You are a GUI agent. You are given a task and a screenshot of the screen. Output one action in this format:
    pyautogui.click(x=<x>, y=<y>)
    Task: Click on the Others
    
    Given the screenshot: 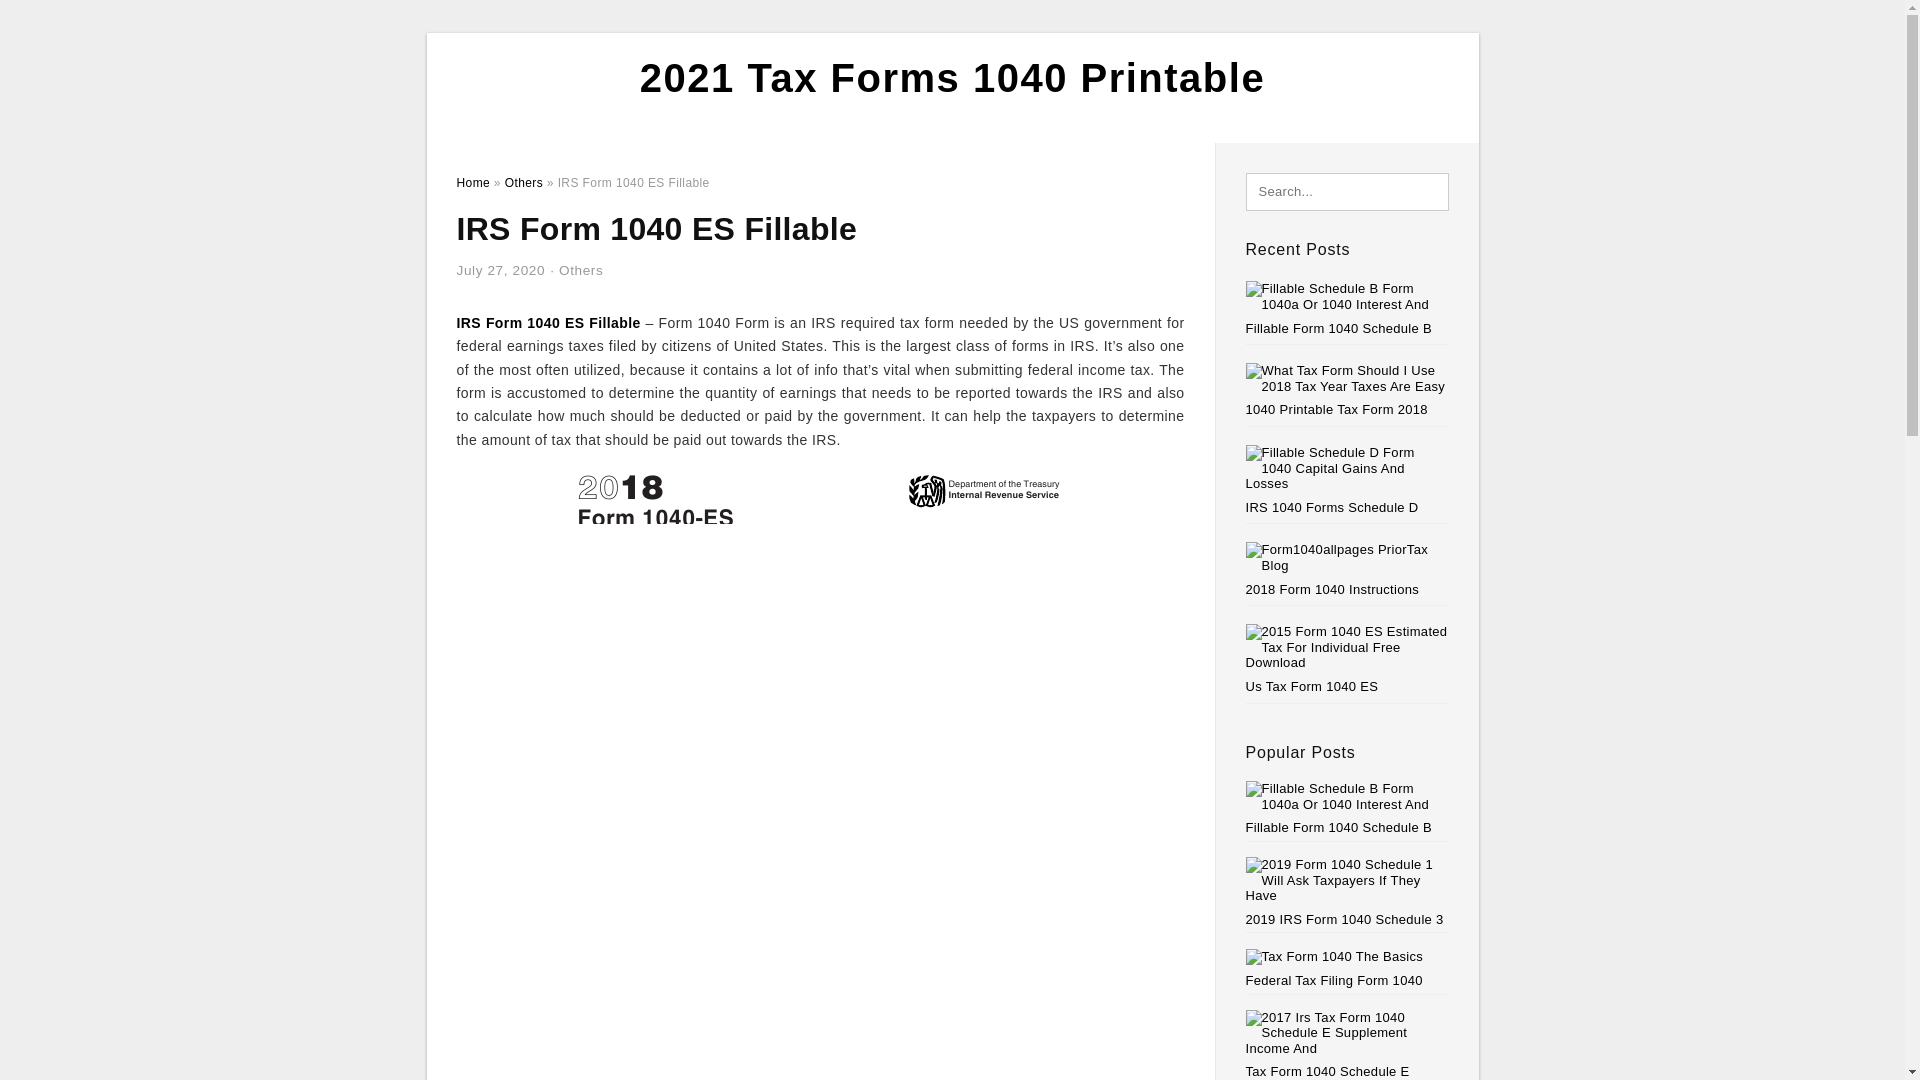 What is the action you would take?
    pyautogui.click(x=524, y=183)
    